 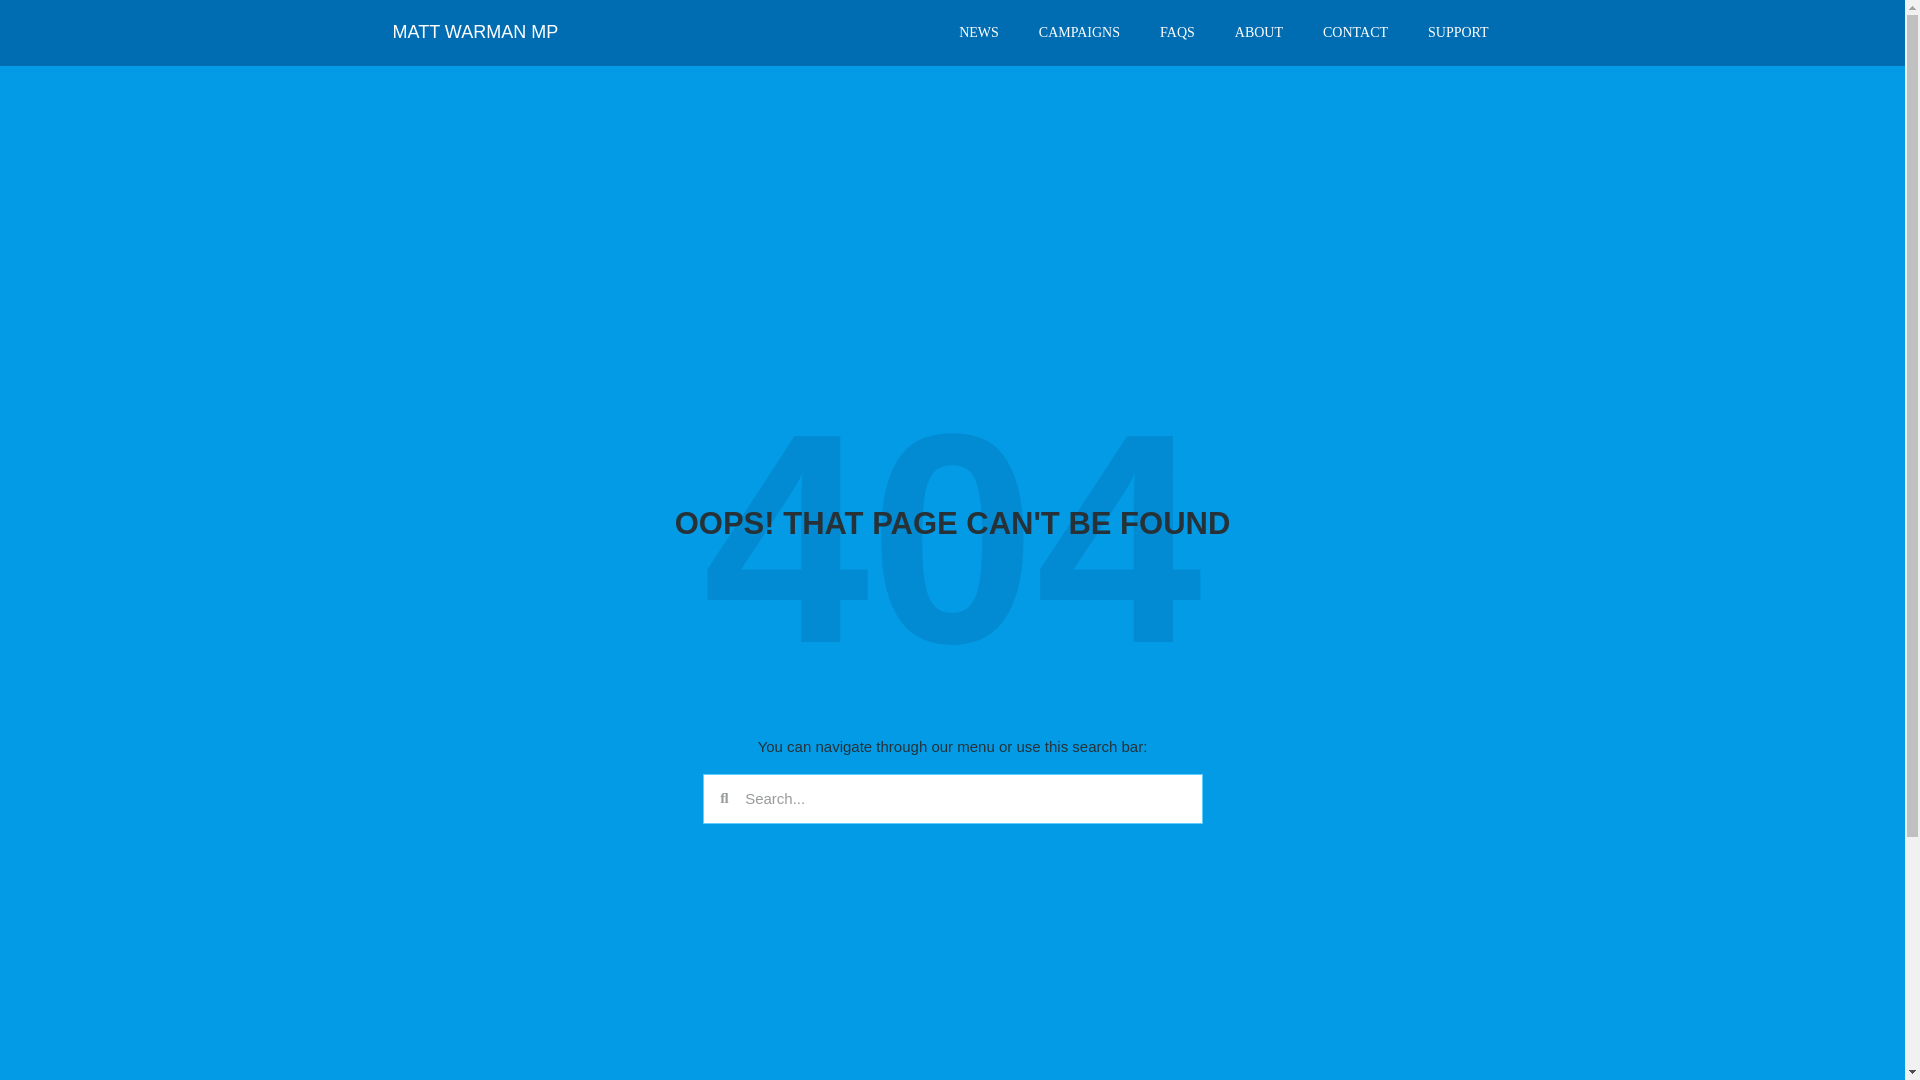 I want to click on CONTACT, so click(x=1355, y=32).